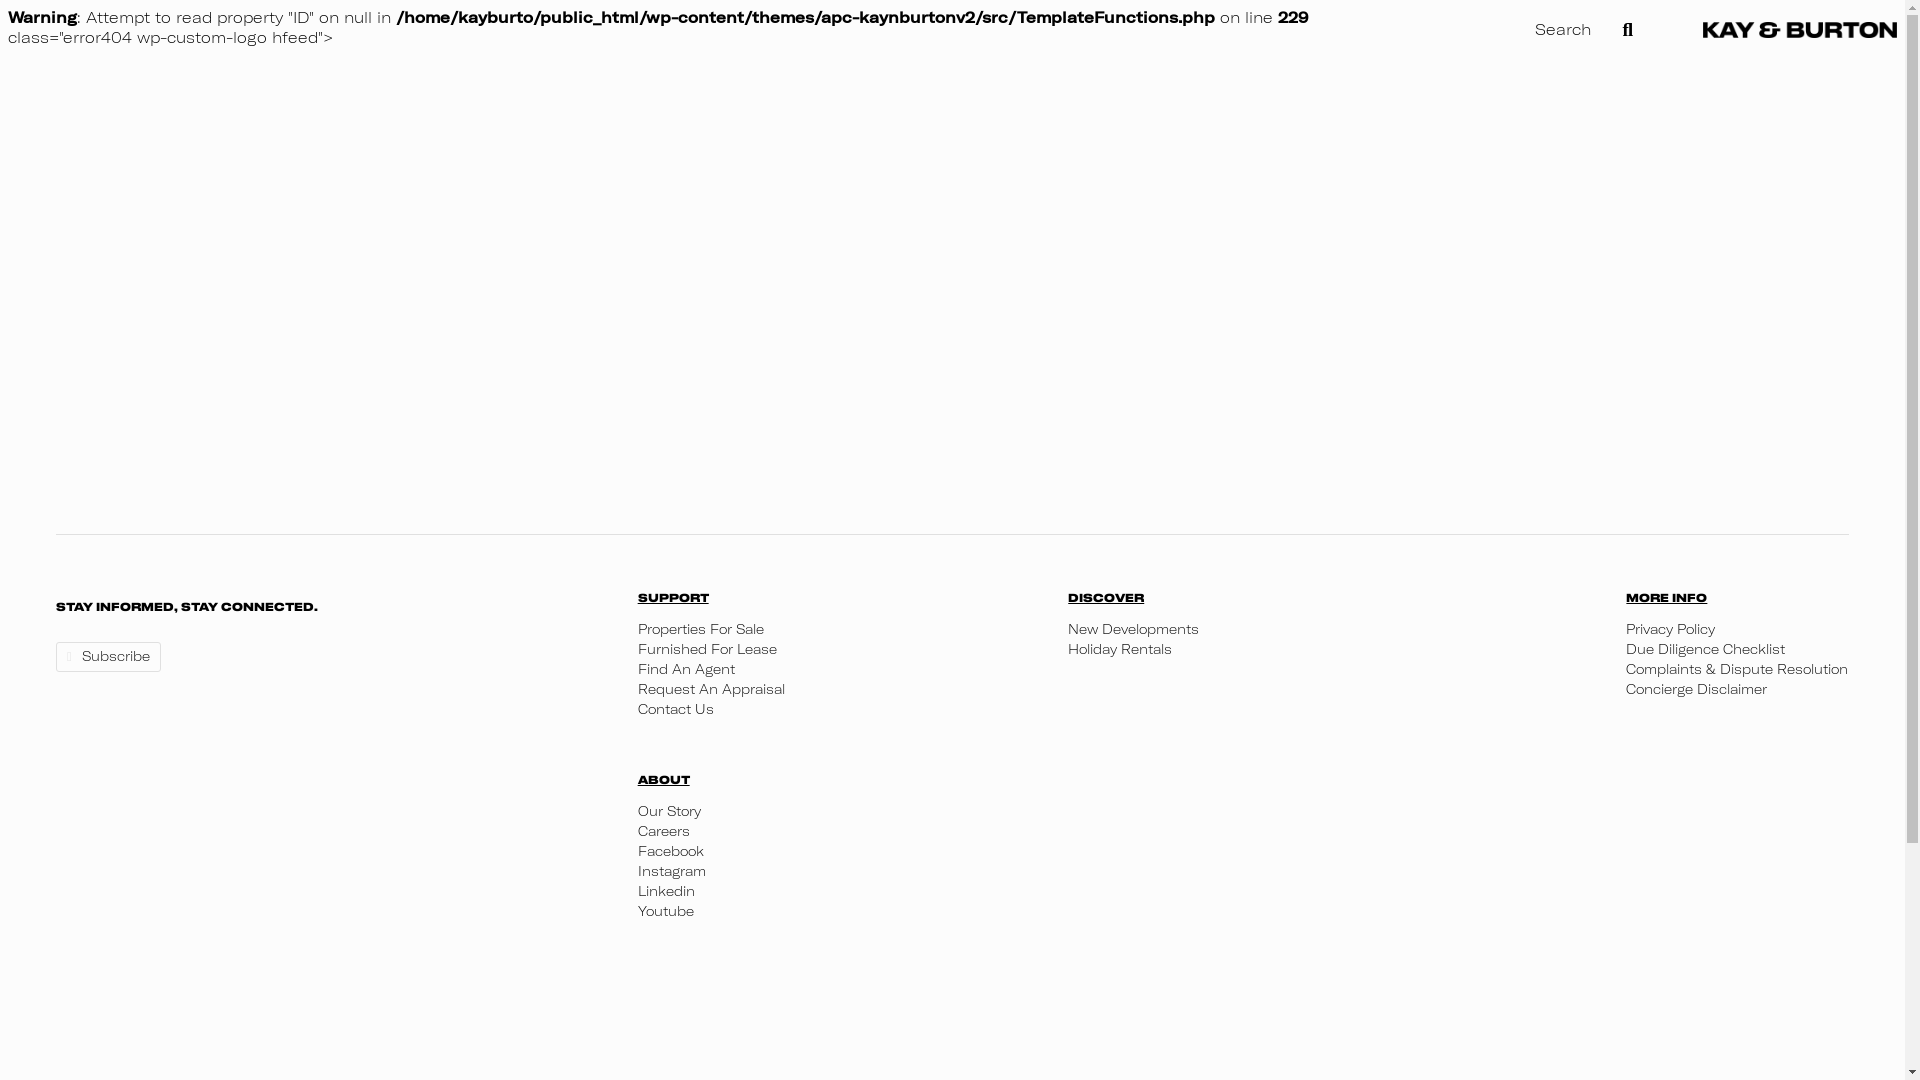  What do you see at coordinates (1323, 629) in the screenshot?
I see `New Developments` at bounding box center [1323, 629].